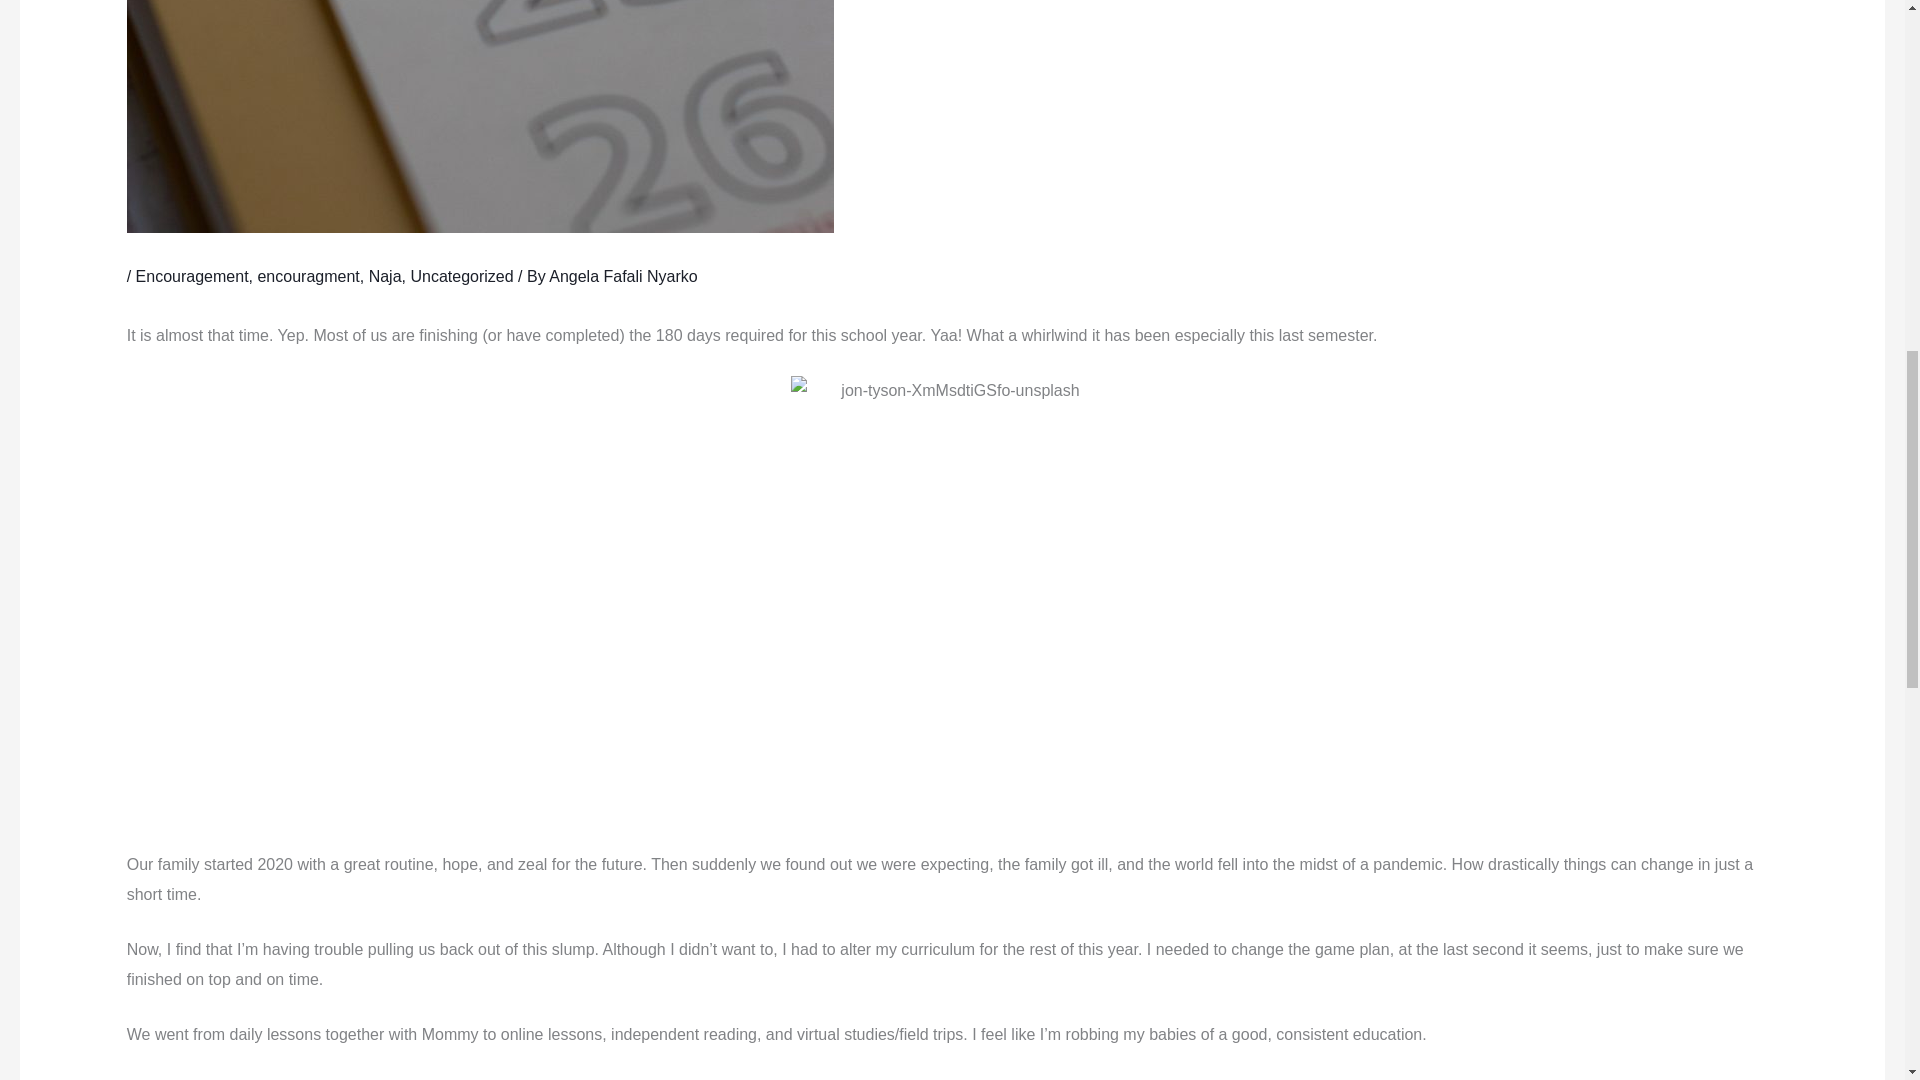 Image resolution: width=1920 pixels, height=1080 pixels. I want to click on Naja, so click(384, 276).